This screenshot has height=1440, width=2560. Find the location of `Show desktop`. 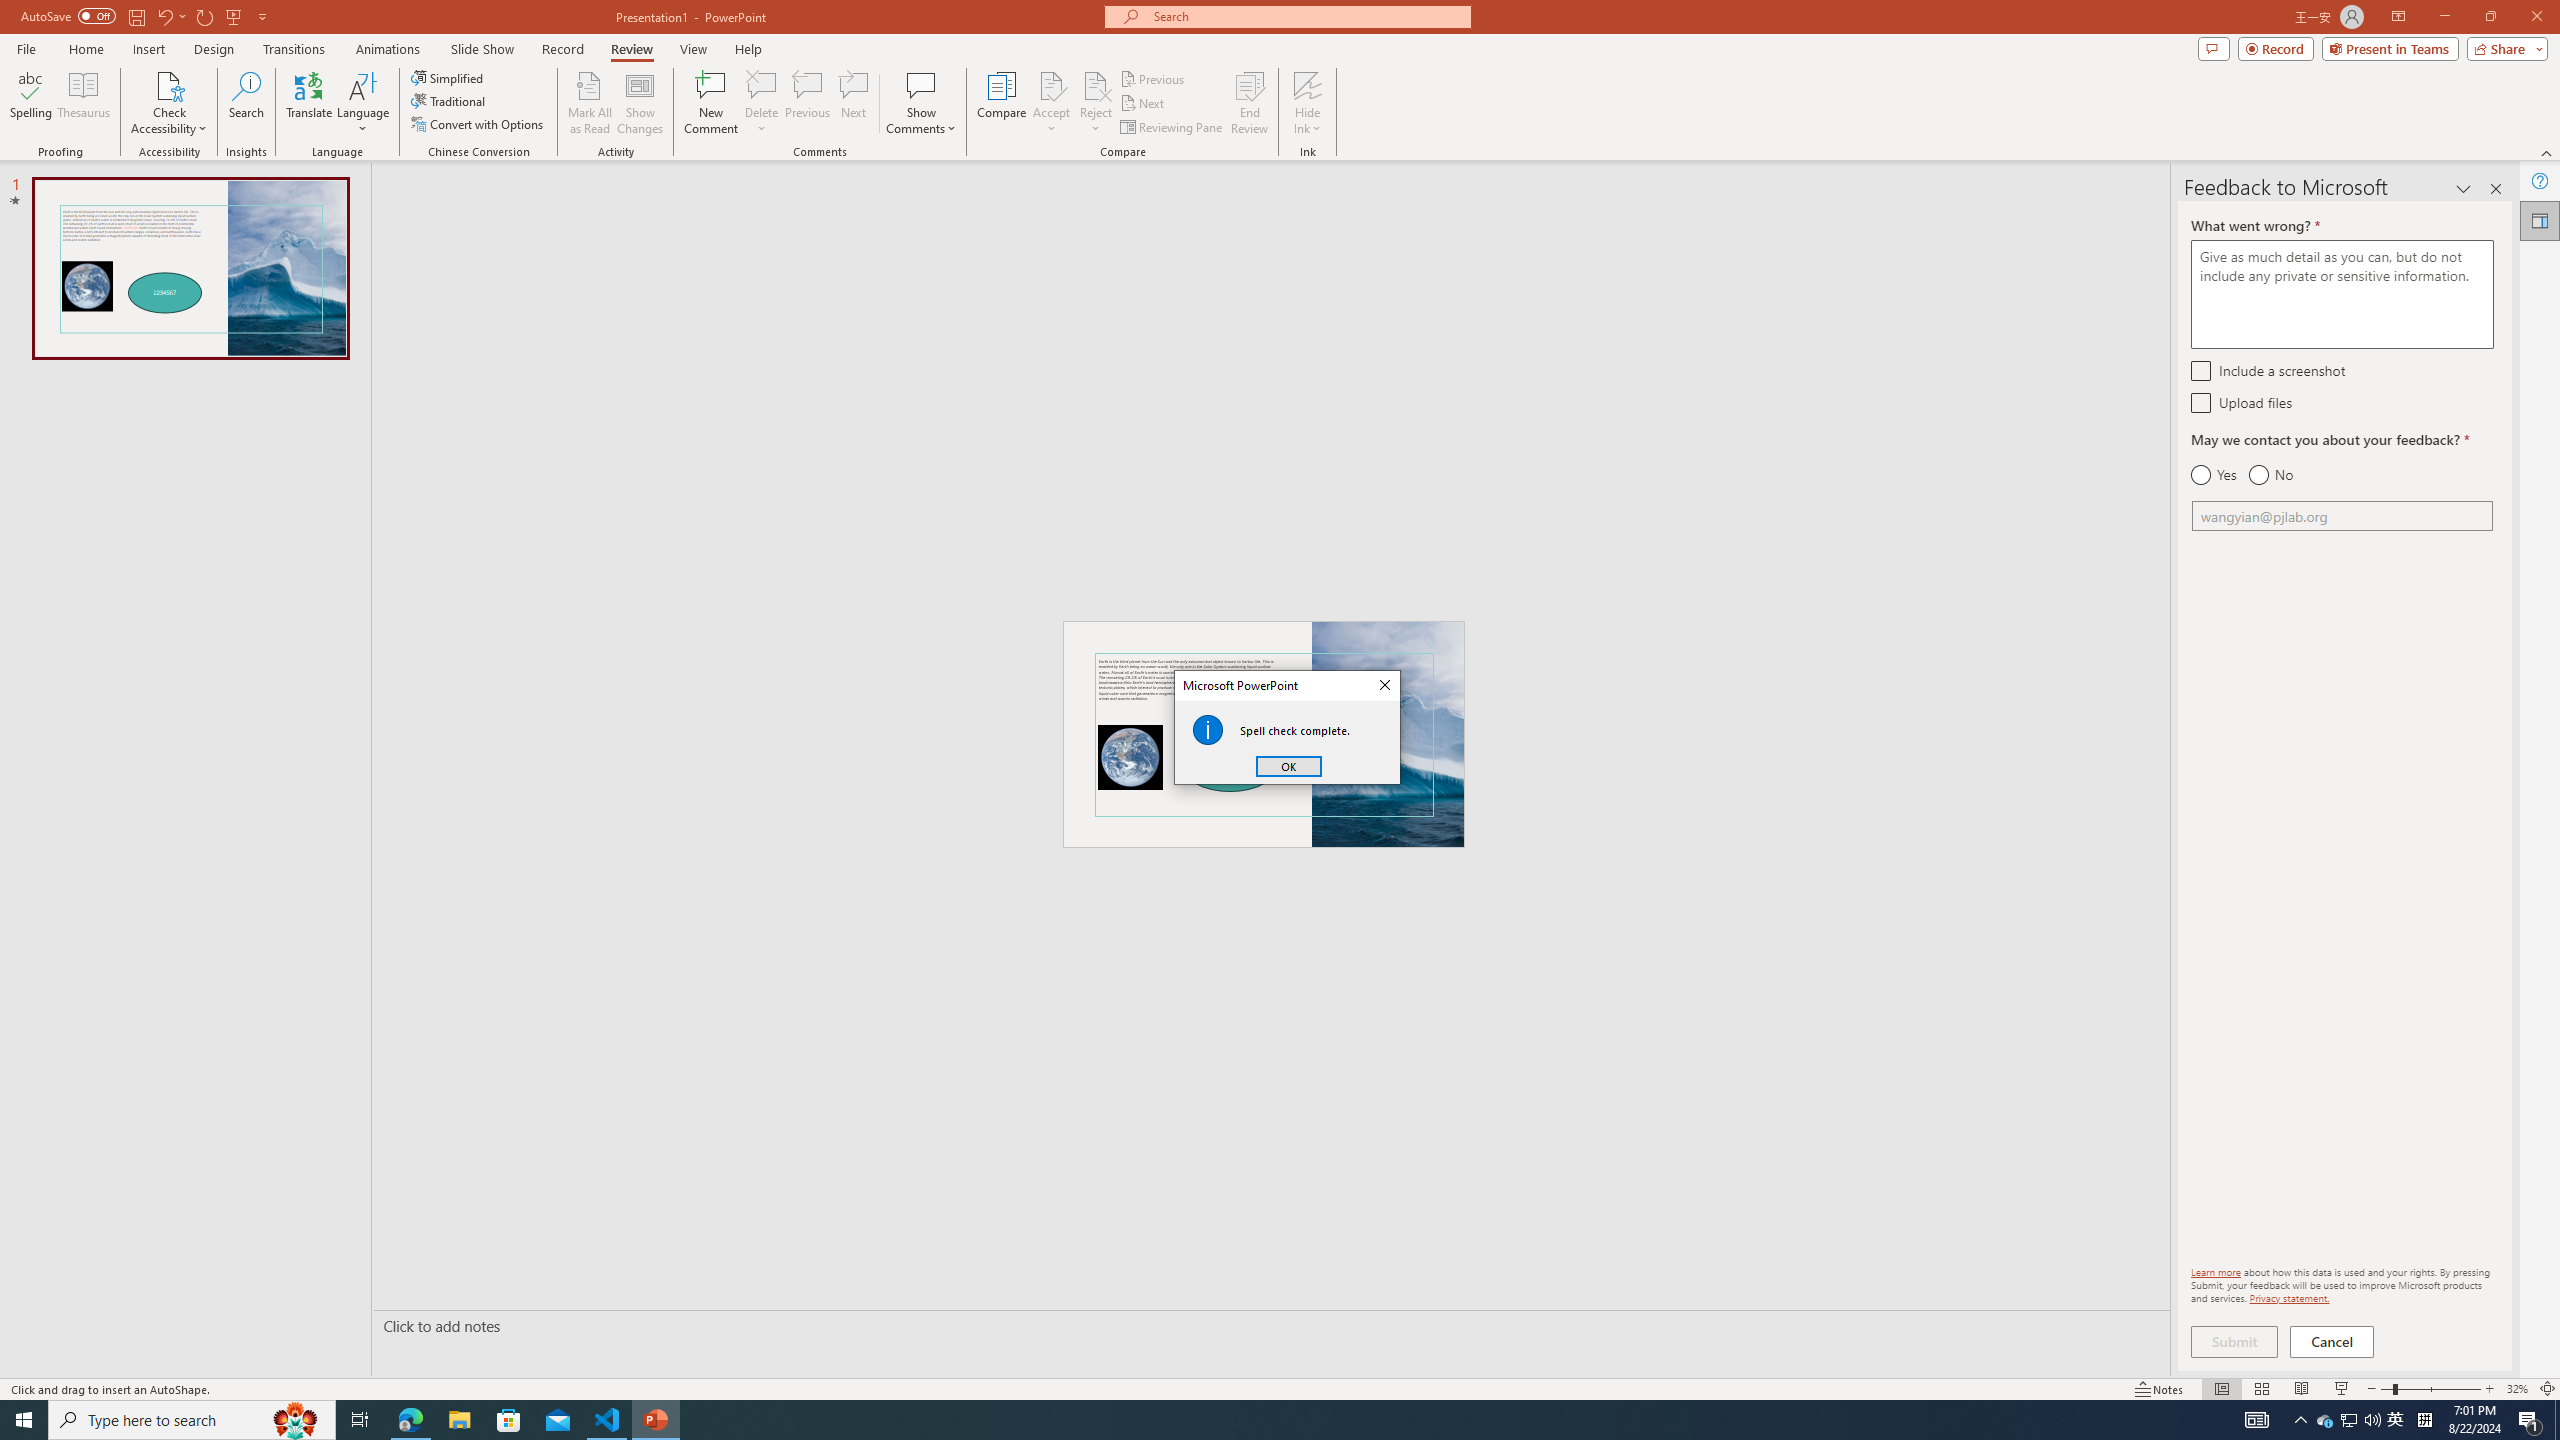

Show desktop is located at coordinates (2557, 1420).